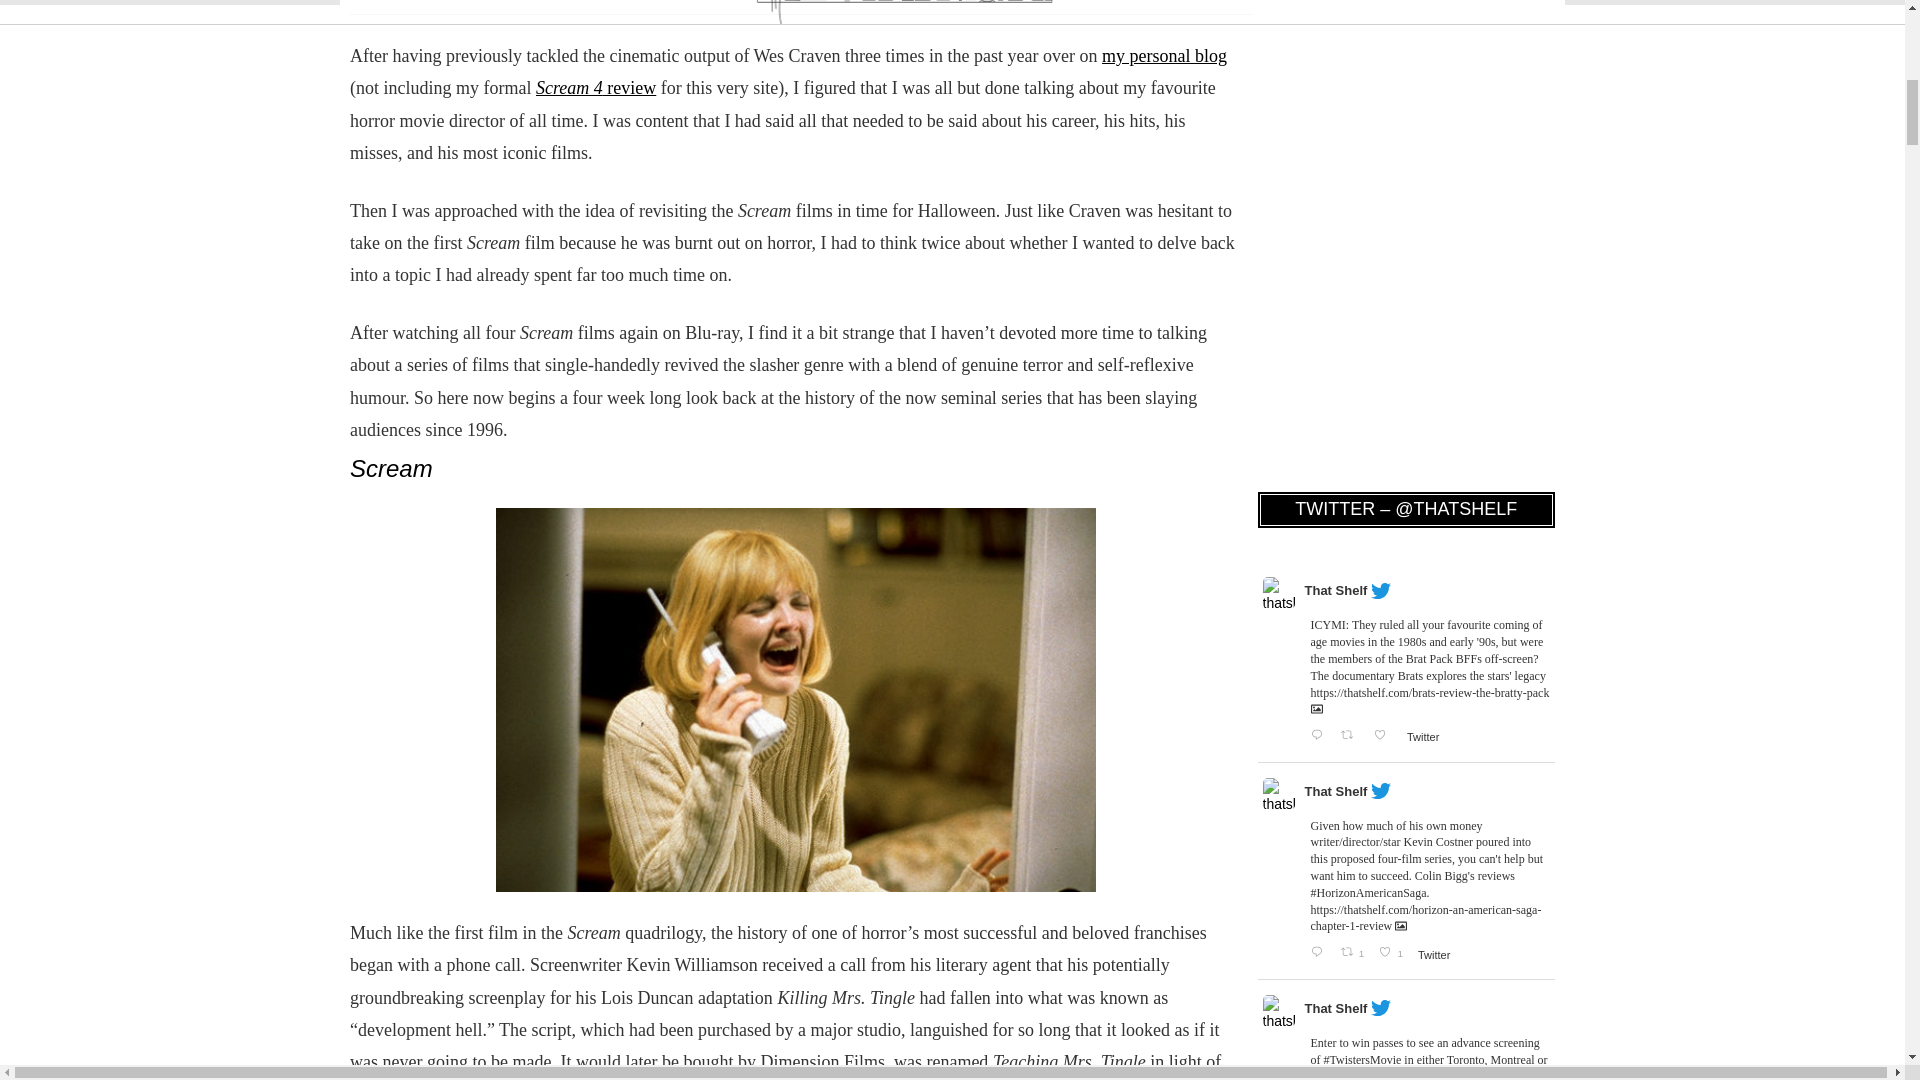 The image size is (1920, 1080). Describe the element at coordinates (596, 88) in the screenshot. I see `Scream 4 review` at that location.